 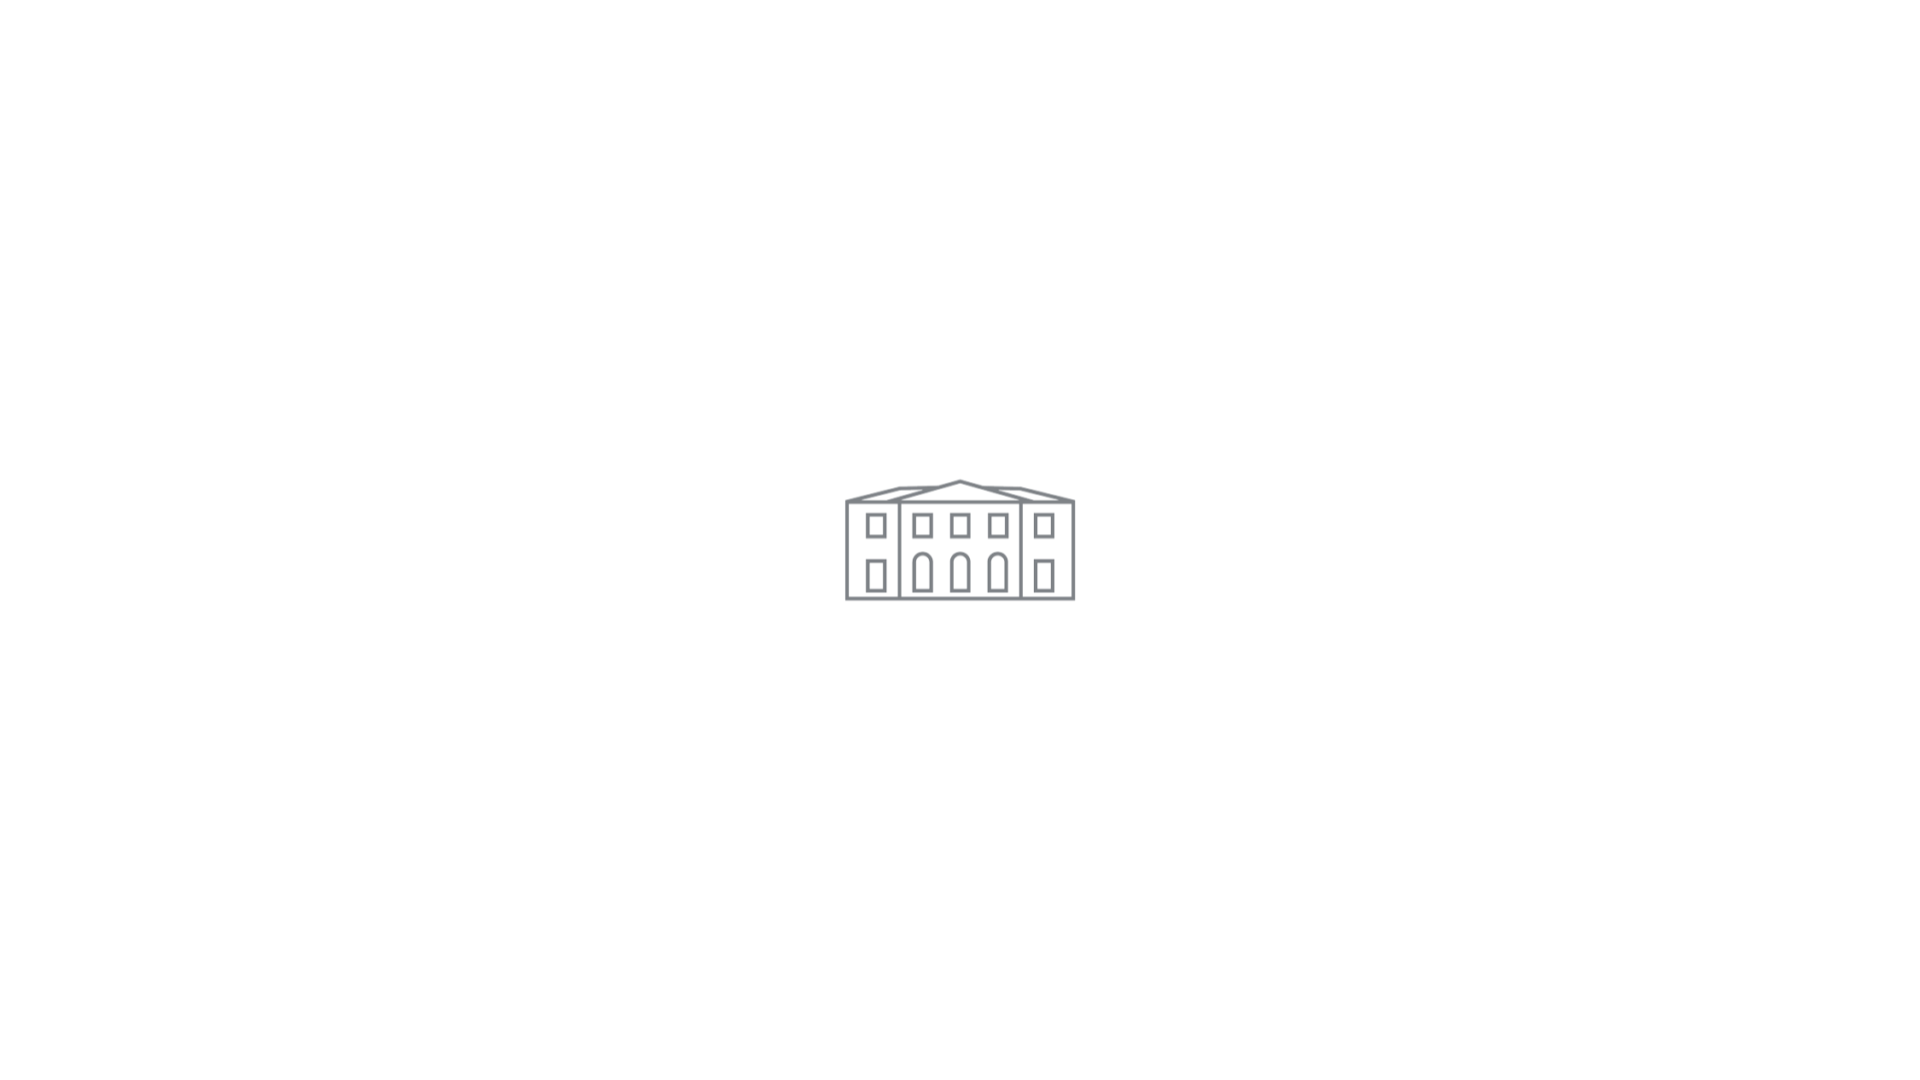 I want to click on Prestations, so click(x=1646, y=54).